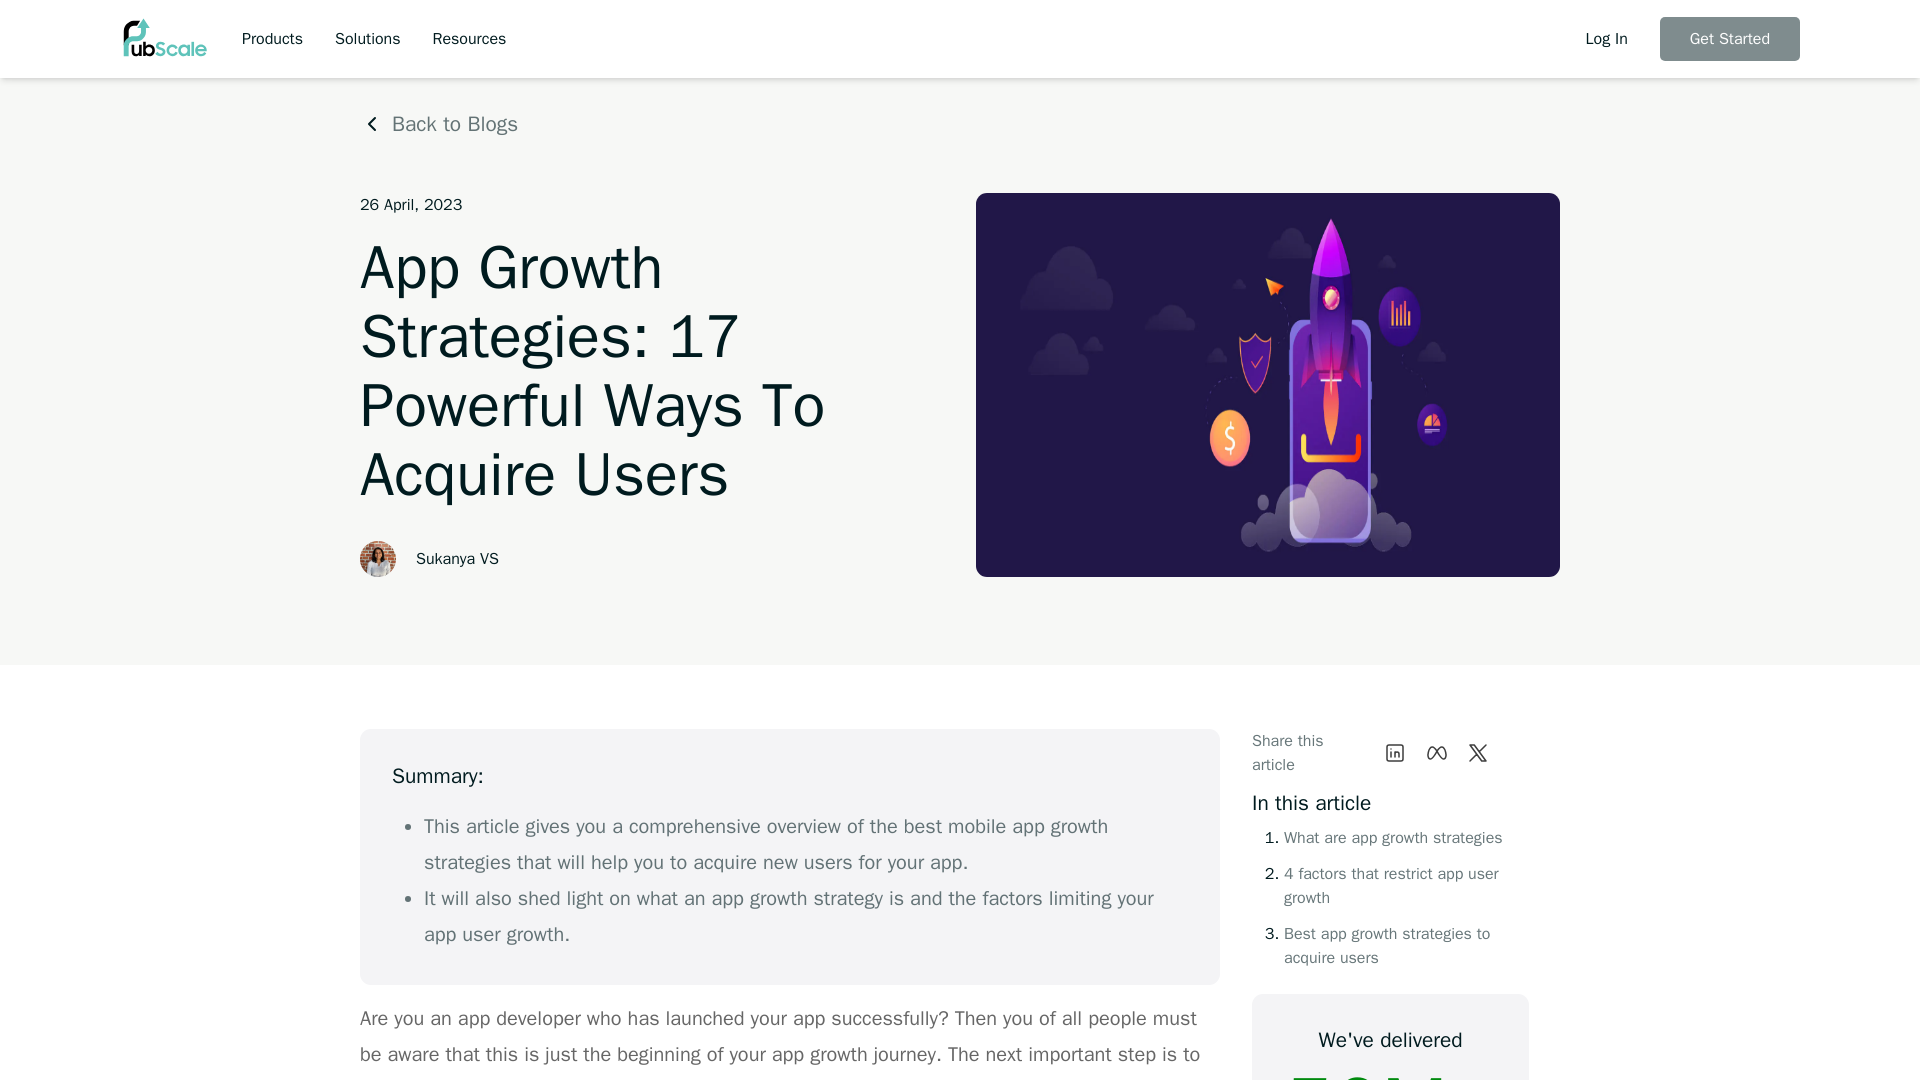  Describe the element at coordinates (1606, 37) in the screenshot. I see `Log In` at that location.